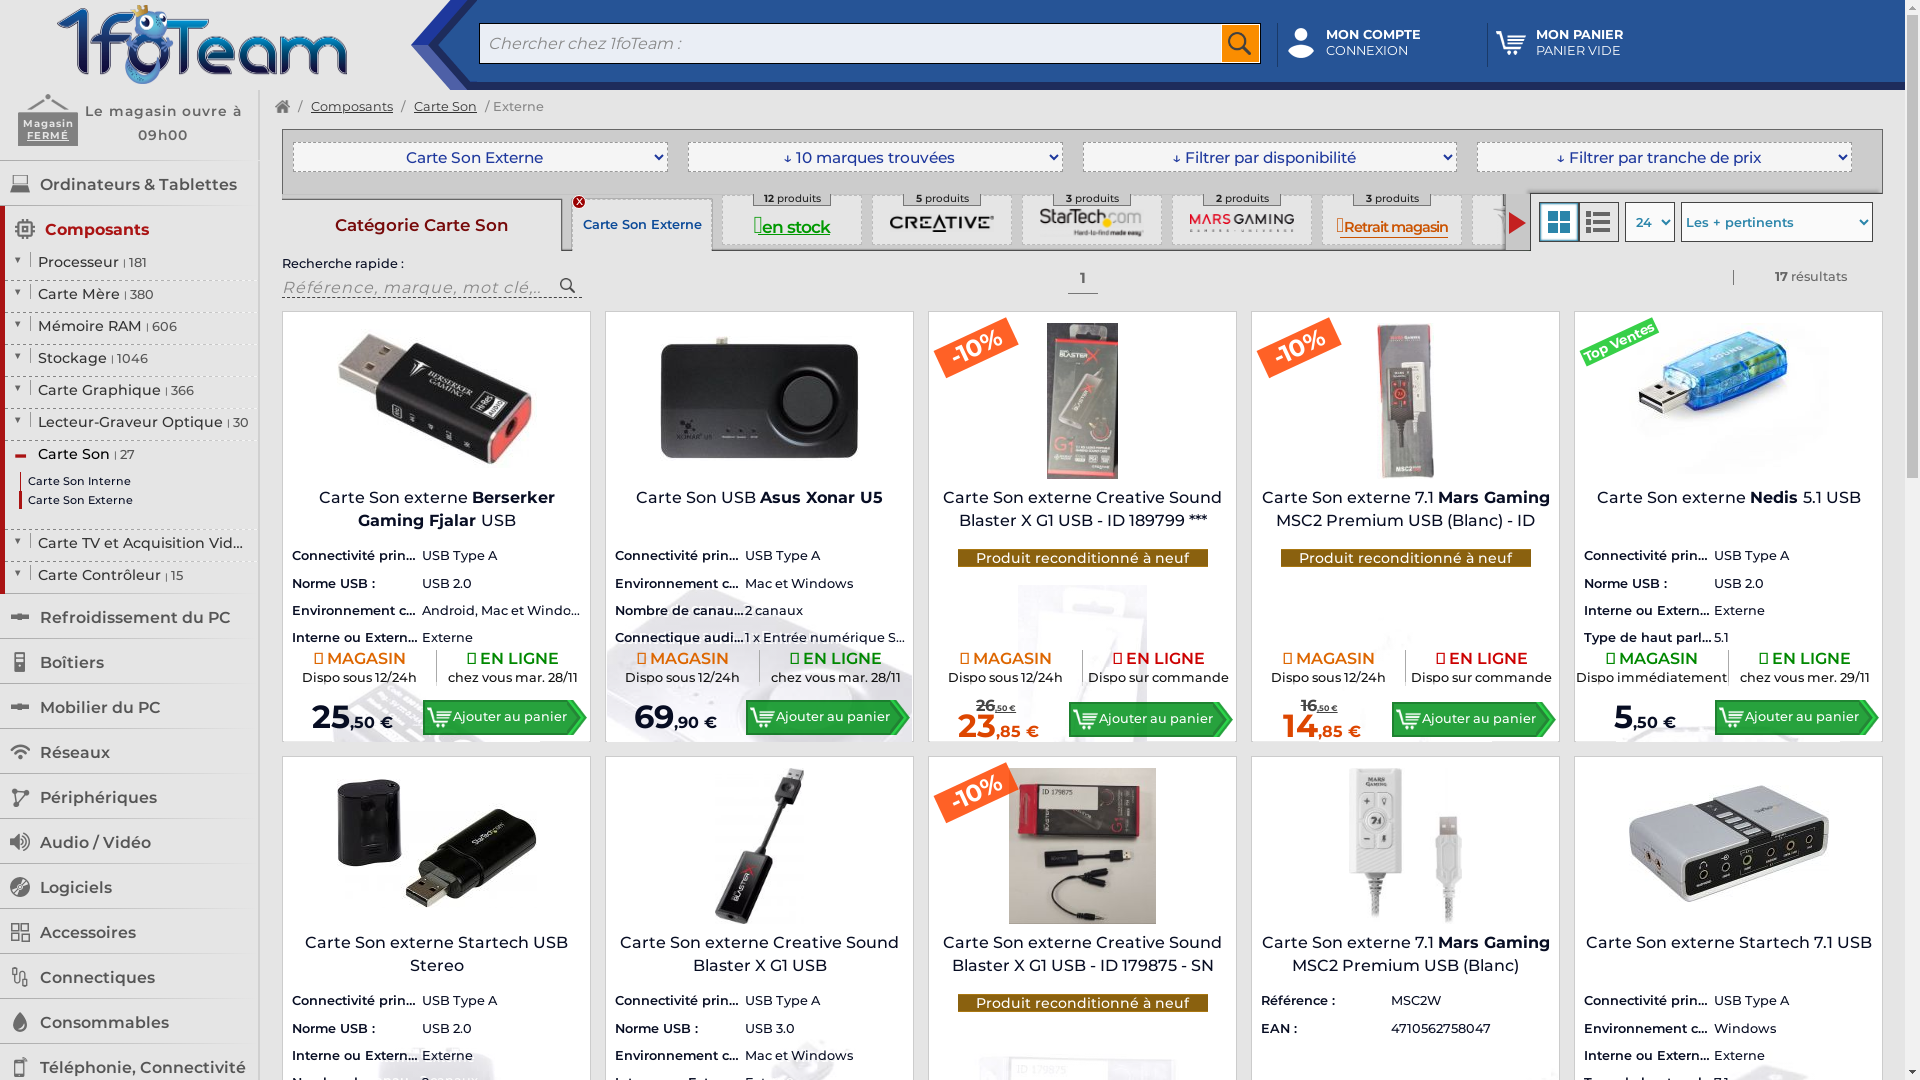 The height and width of the screenshot is (1080, 1920). Describe the element at coordinates (1092, 220) in the screenshot. I see `3 produits` at that location.